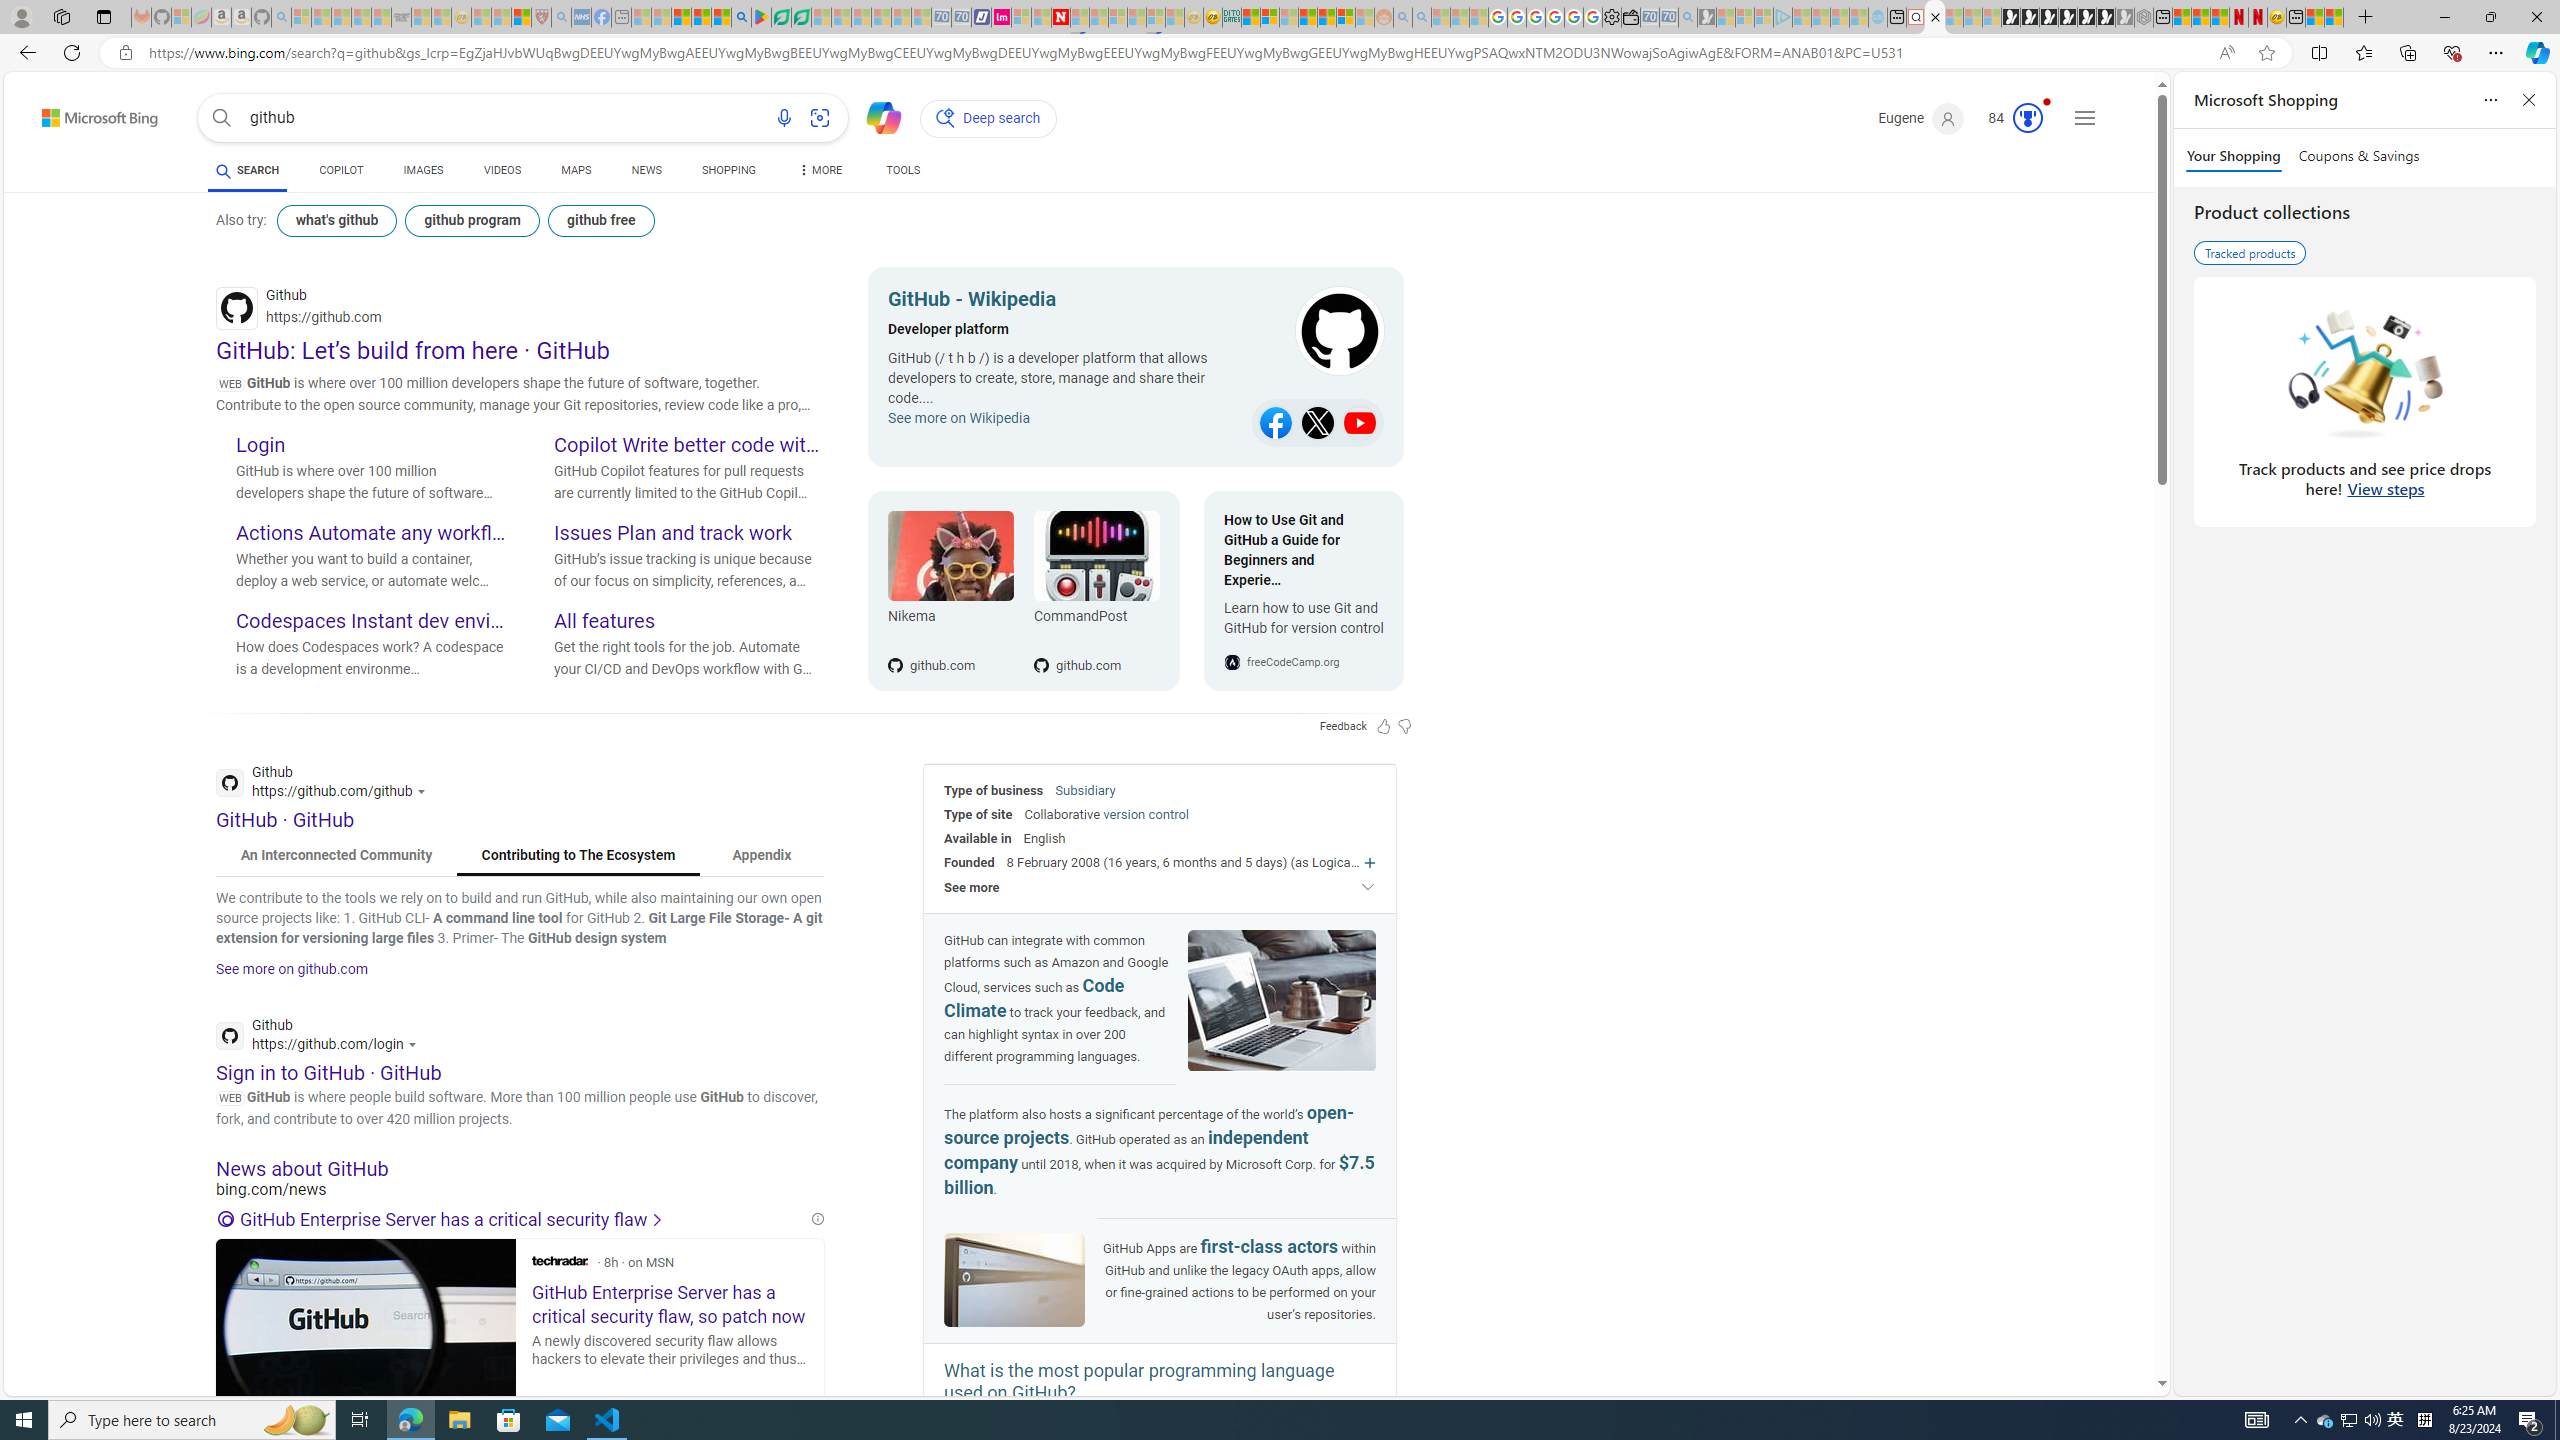  I want to click on COPILOT, so click(340, 173).